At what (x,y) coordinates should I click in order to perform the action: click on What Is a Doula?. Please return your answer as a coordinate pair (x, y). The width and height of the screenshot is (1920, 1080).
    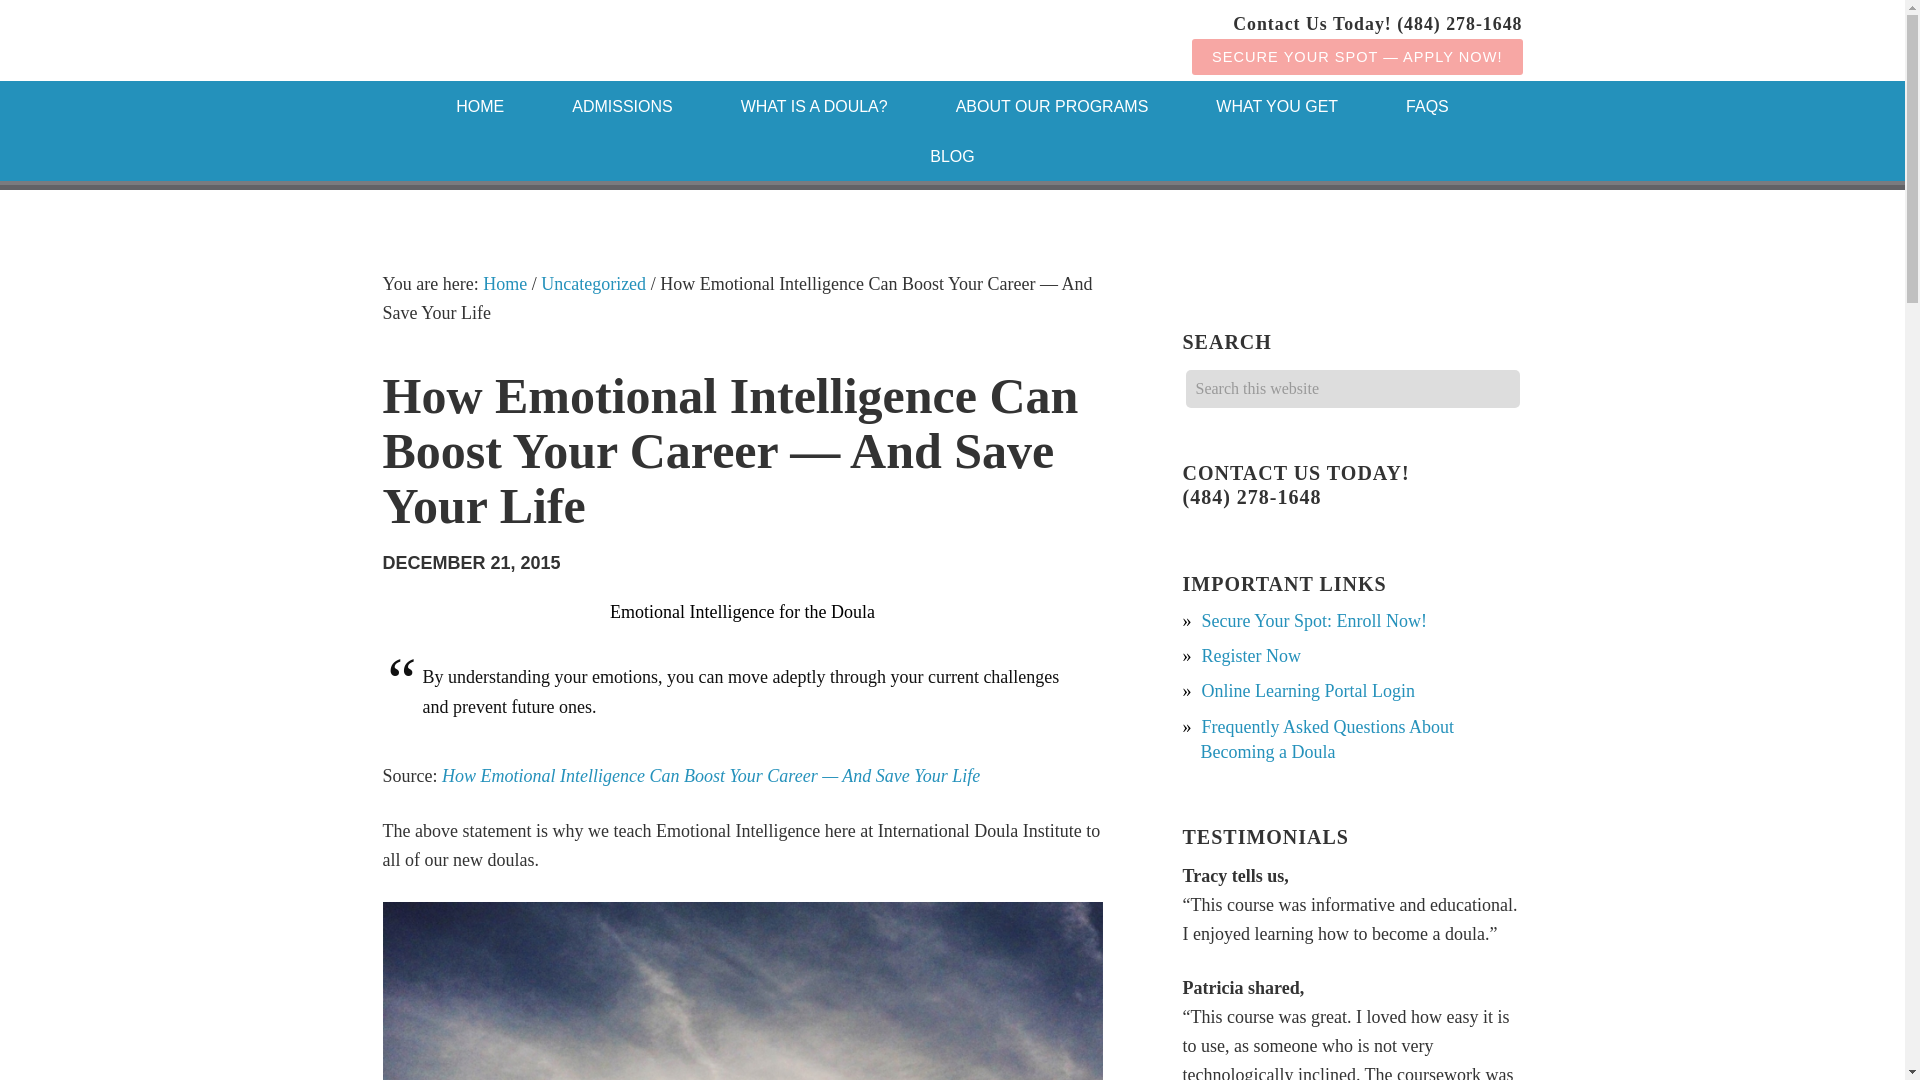
    Looking at the image, I should click on (814, 106).